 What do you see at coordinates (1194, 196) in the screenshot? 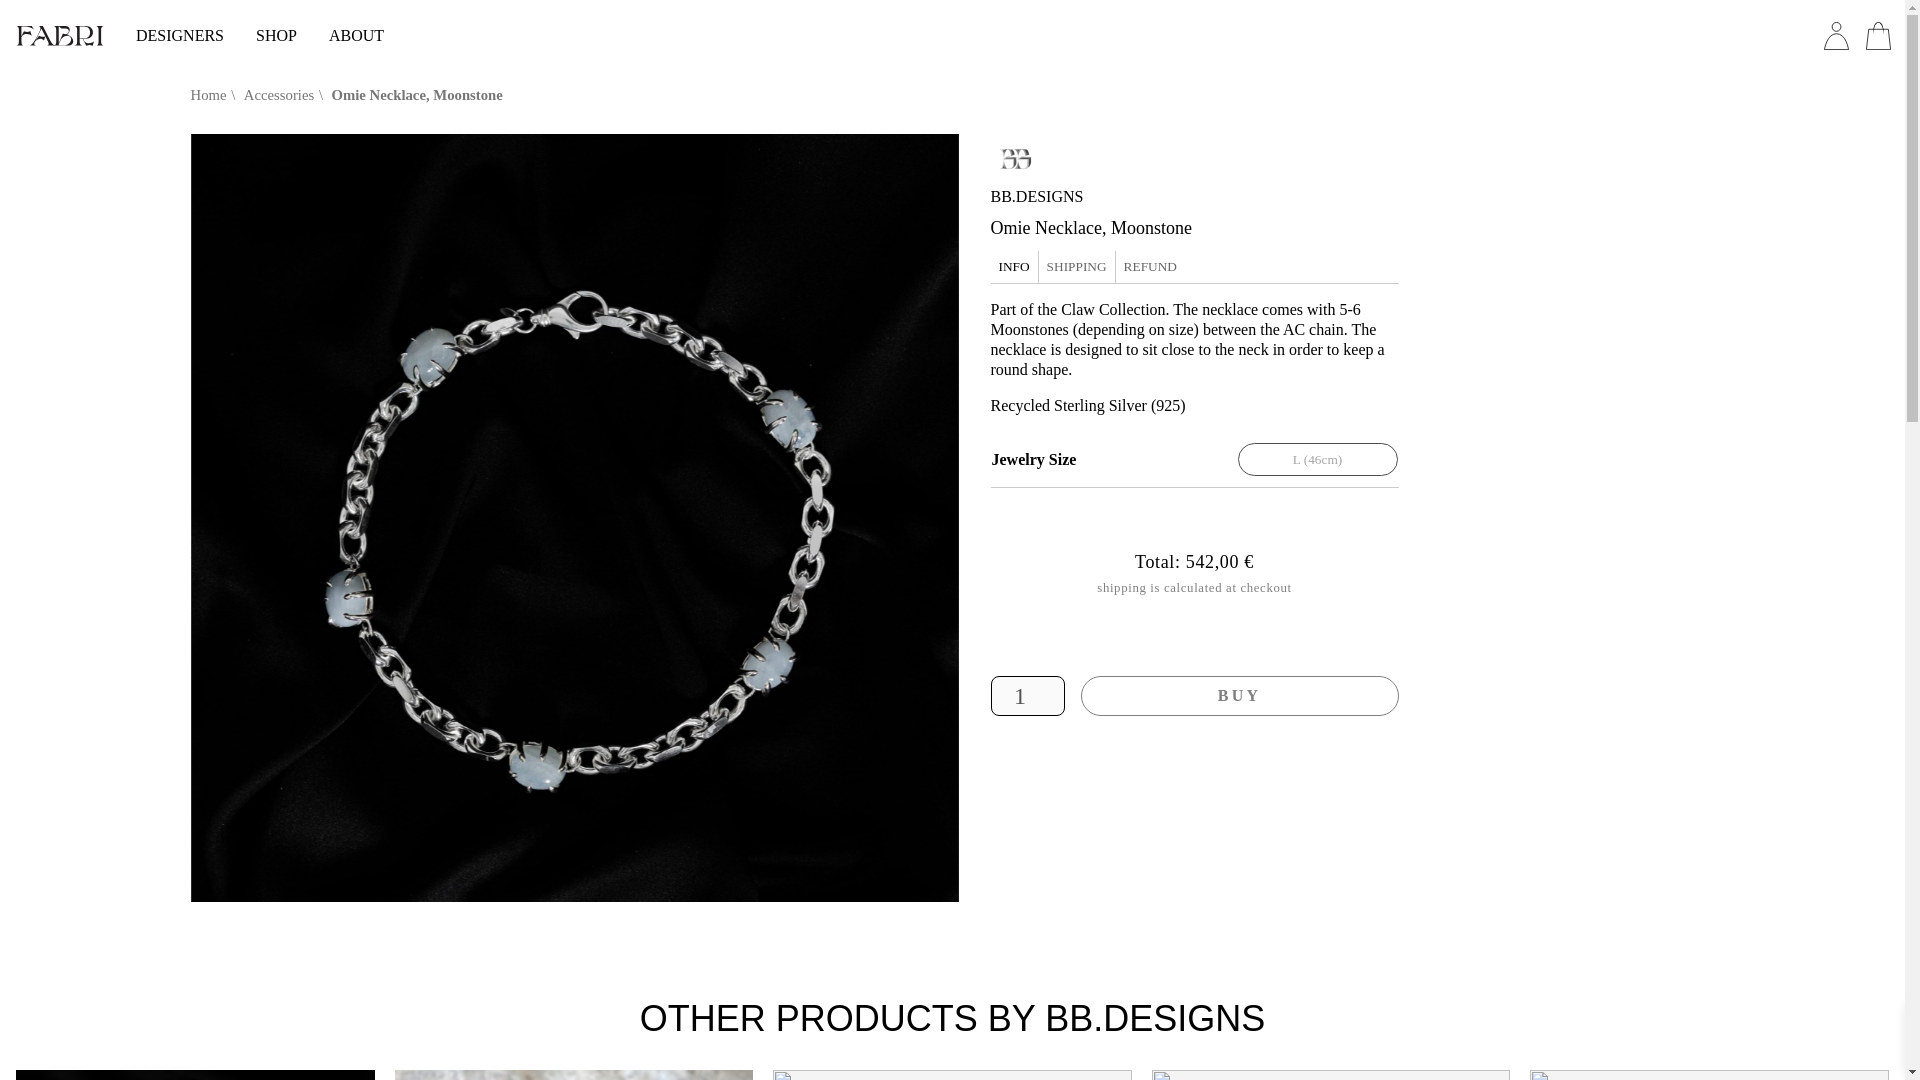
I see `BB.DESIGNS` at bounding box center [1194, 196].